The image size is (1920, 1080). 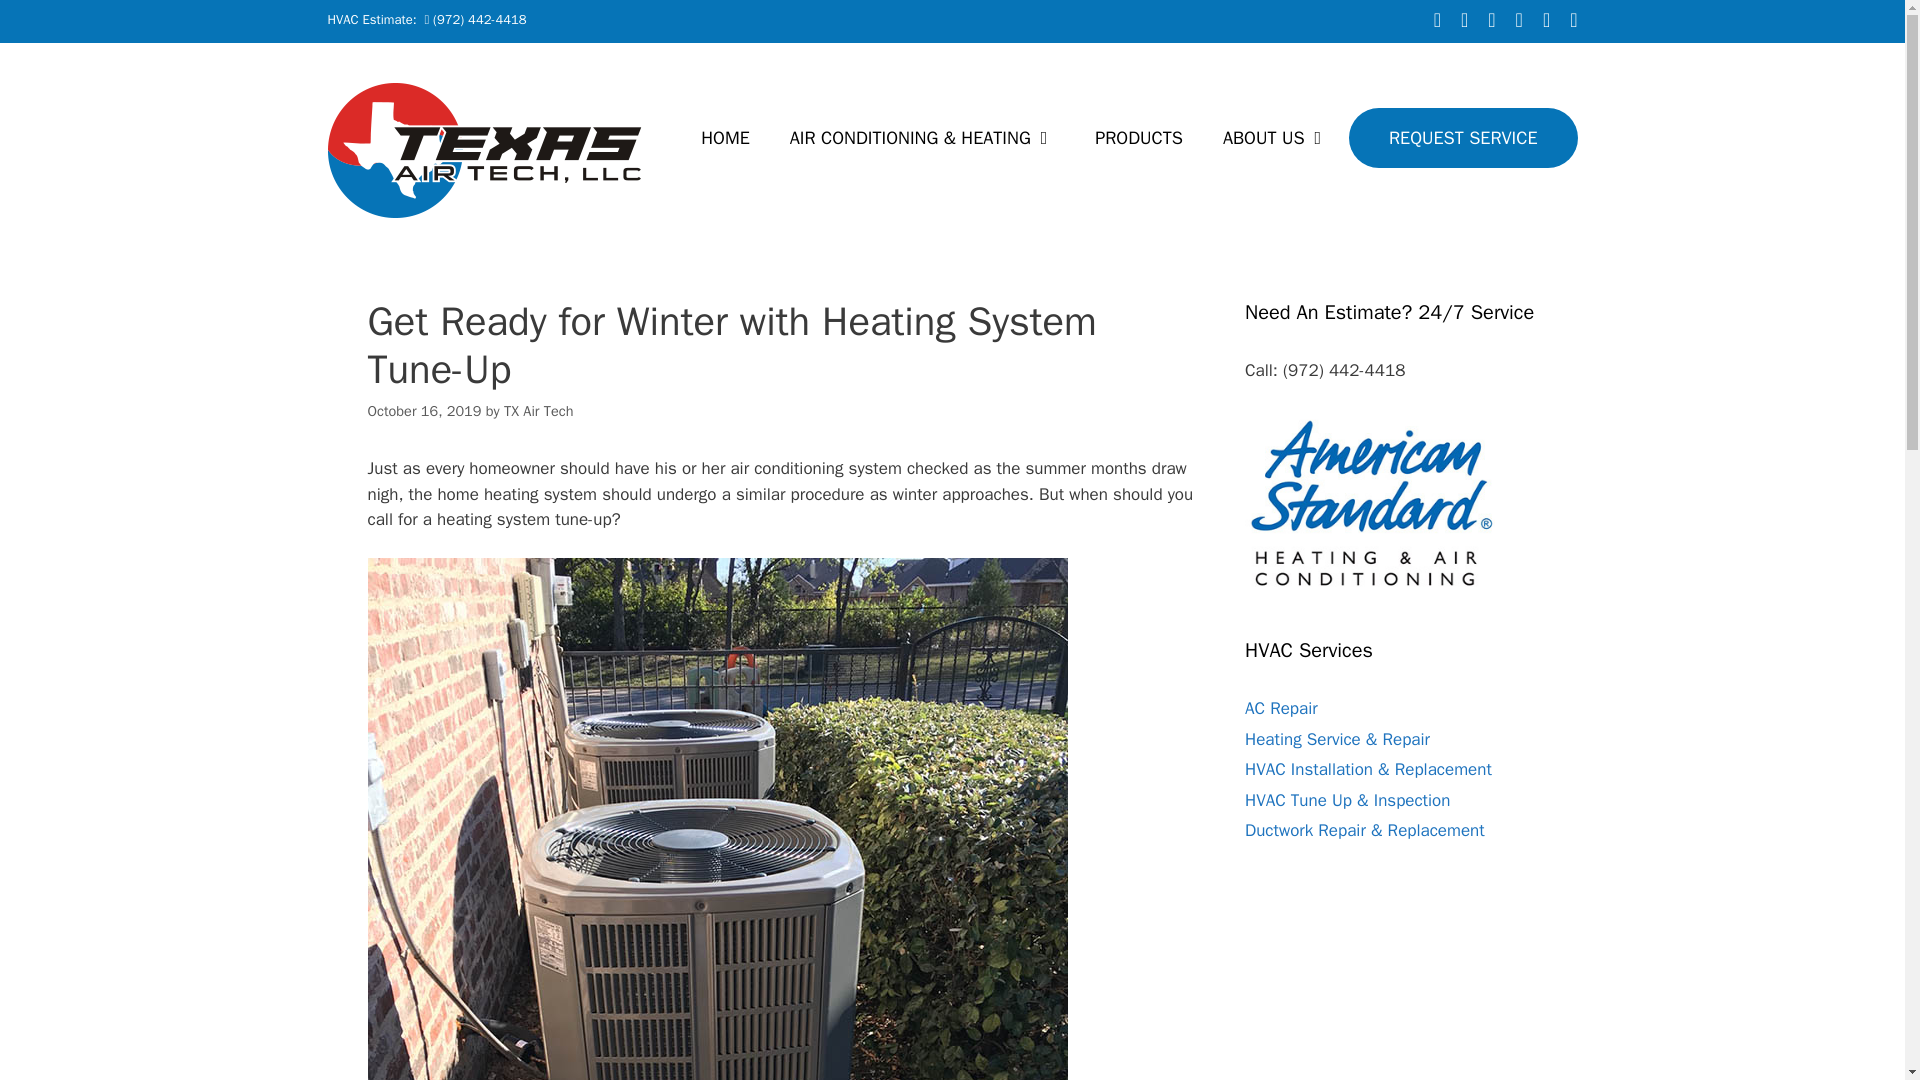 I want to click on View all posts by TX Air Tech, so click(x=538, y=410).